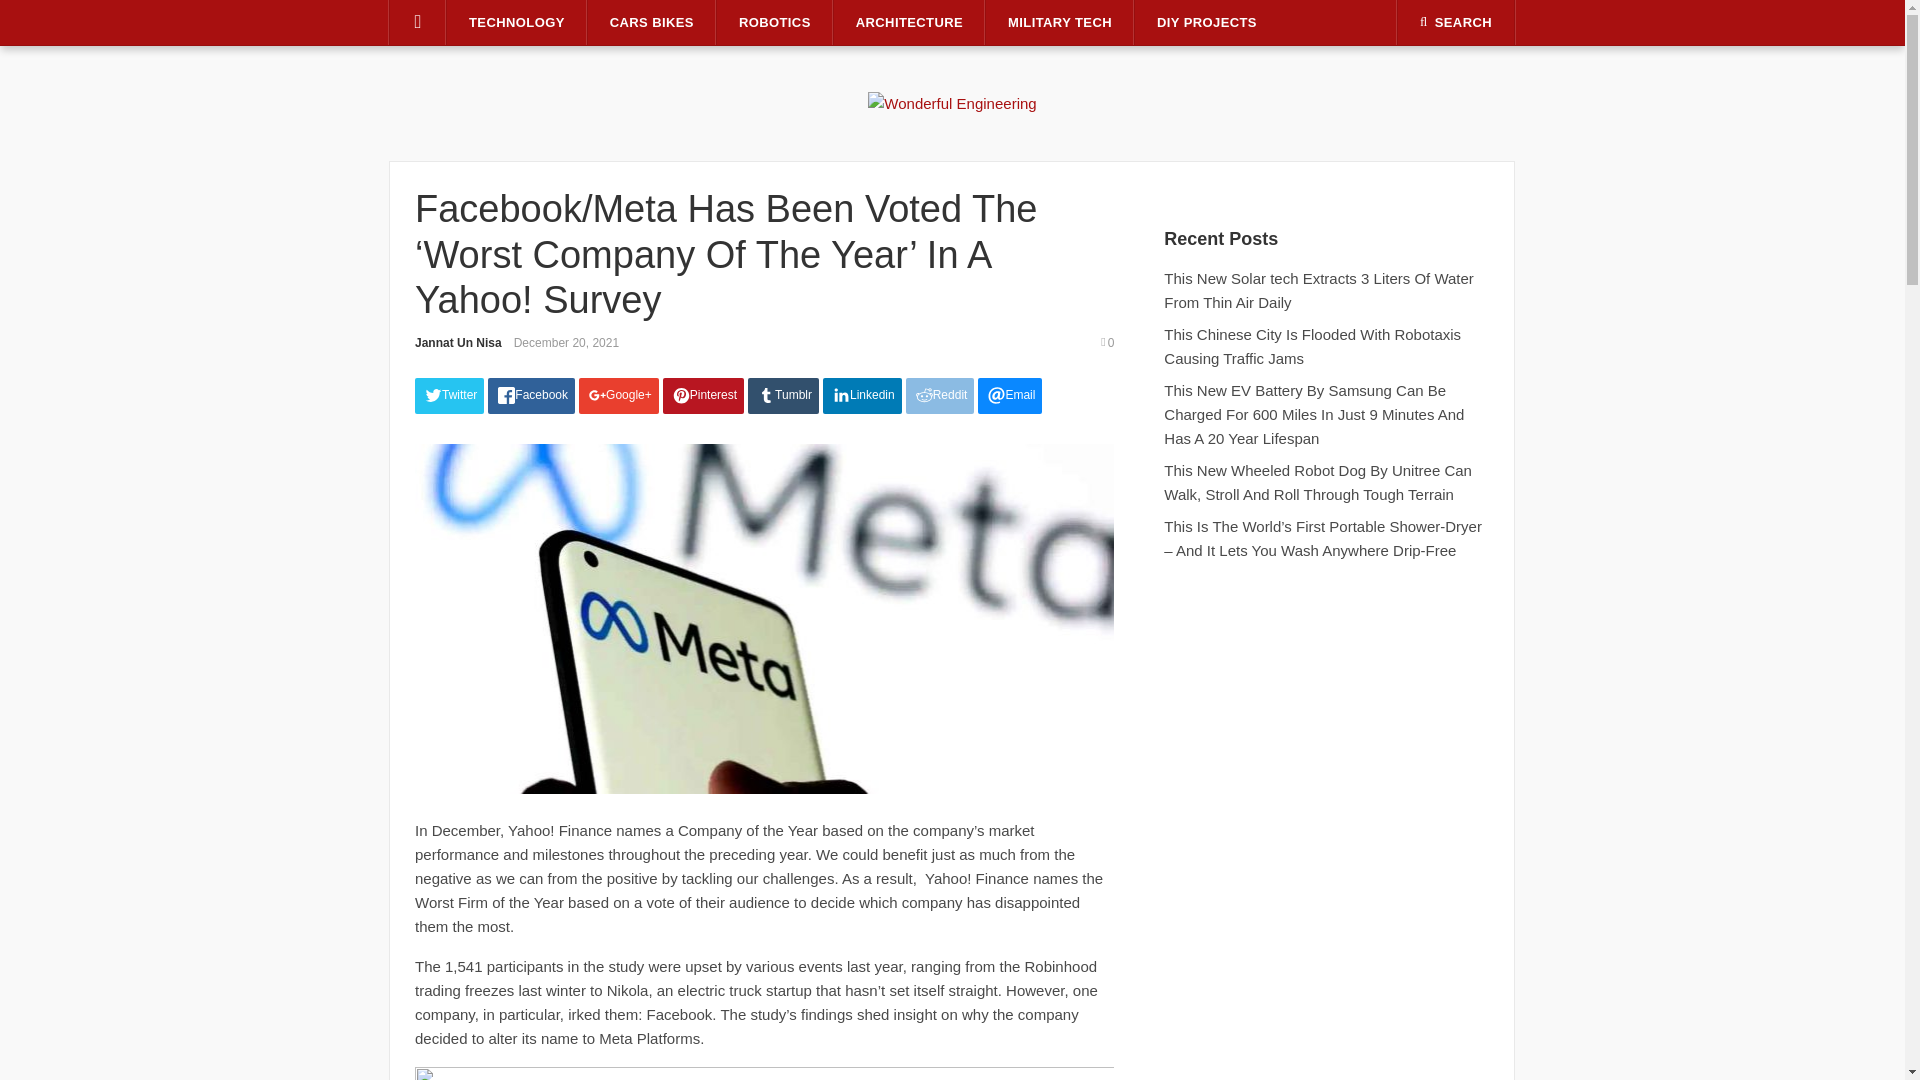  What do you see at coordinates (774, 23) in the screenshot?
I see `ROBOTICS` at bounding box center [774, 23].